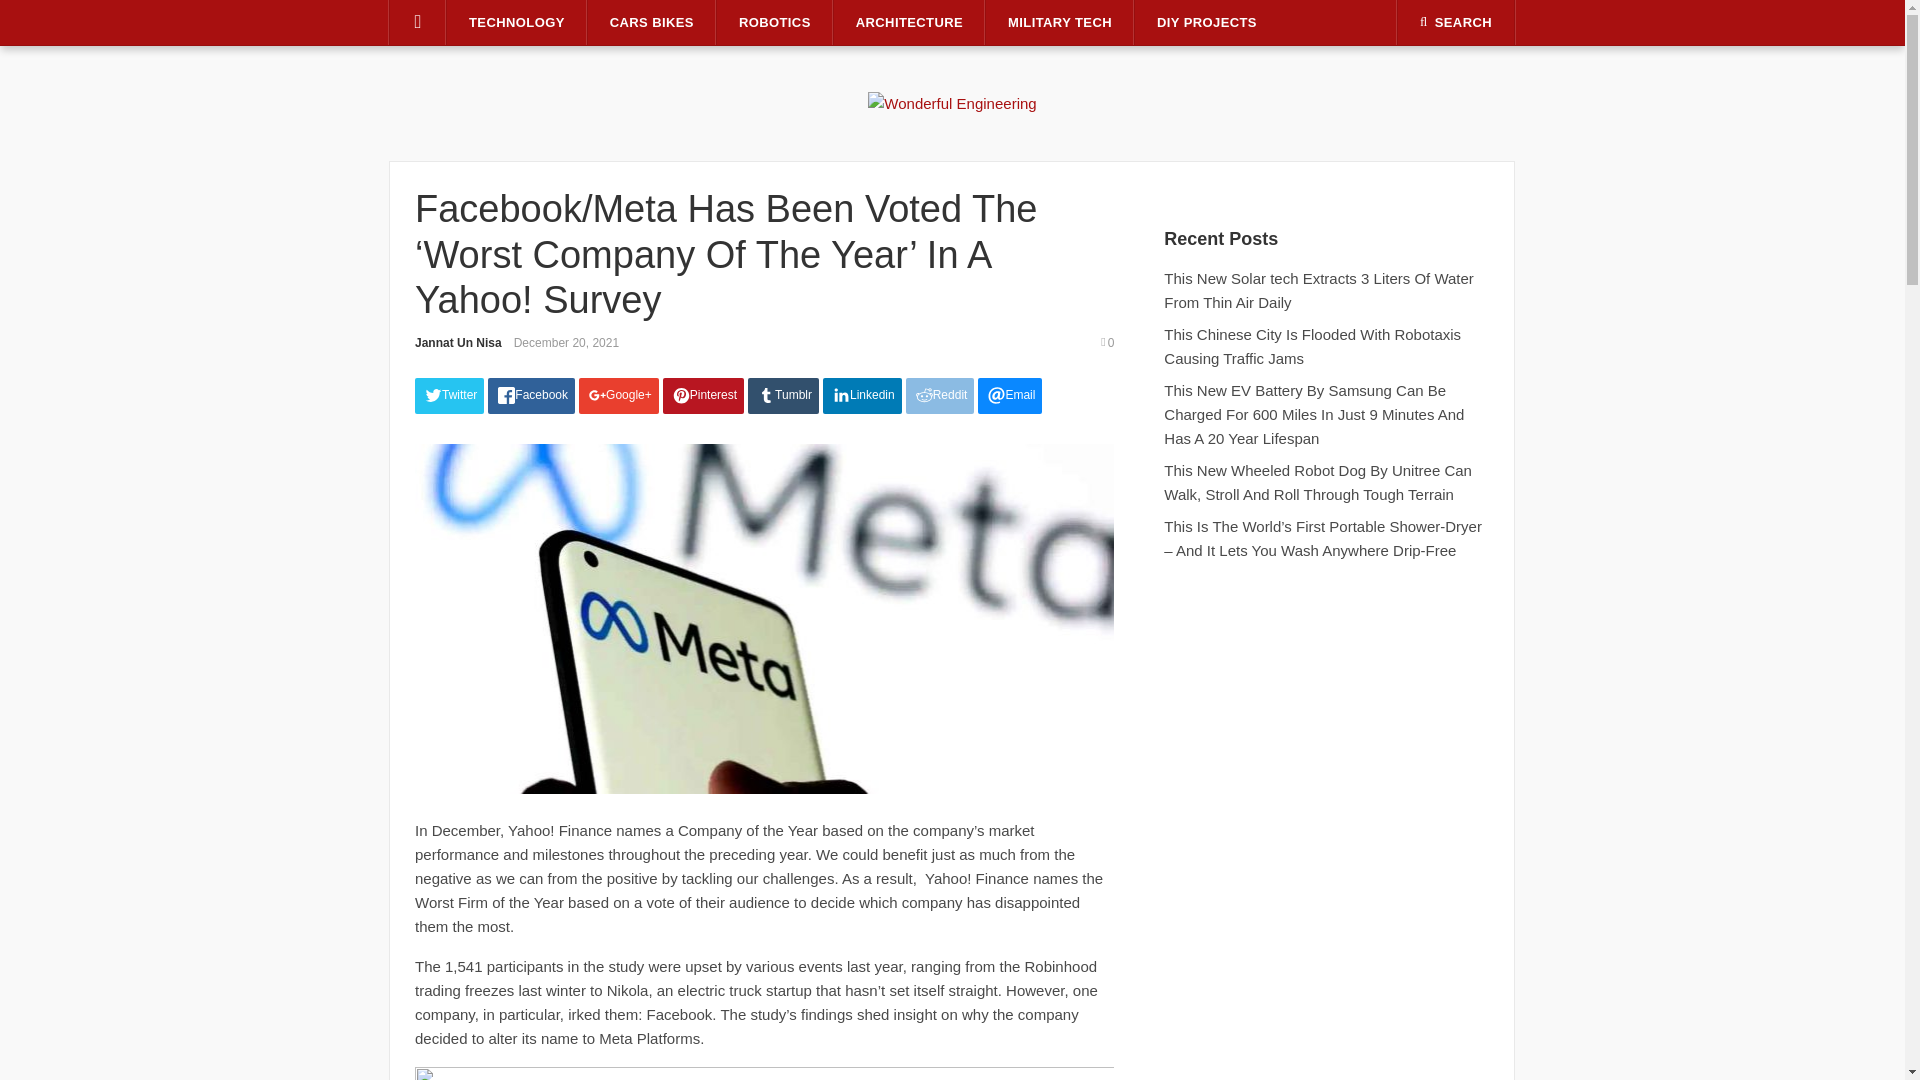  What do you see at coordinates (774, 23) in the screenshot?
I see `ROBOTICS` at bounding box center [774, 23].